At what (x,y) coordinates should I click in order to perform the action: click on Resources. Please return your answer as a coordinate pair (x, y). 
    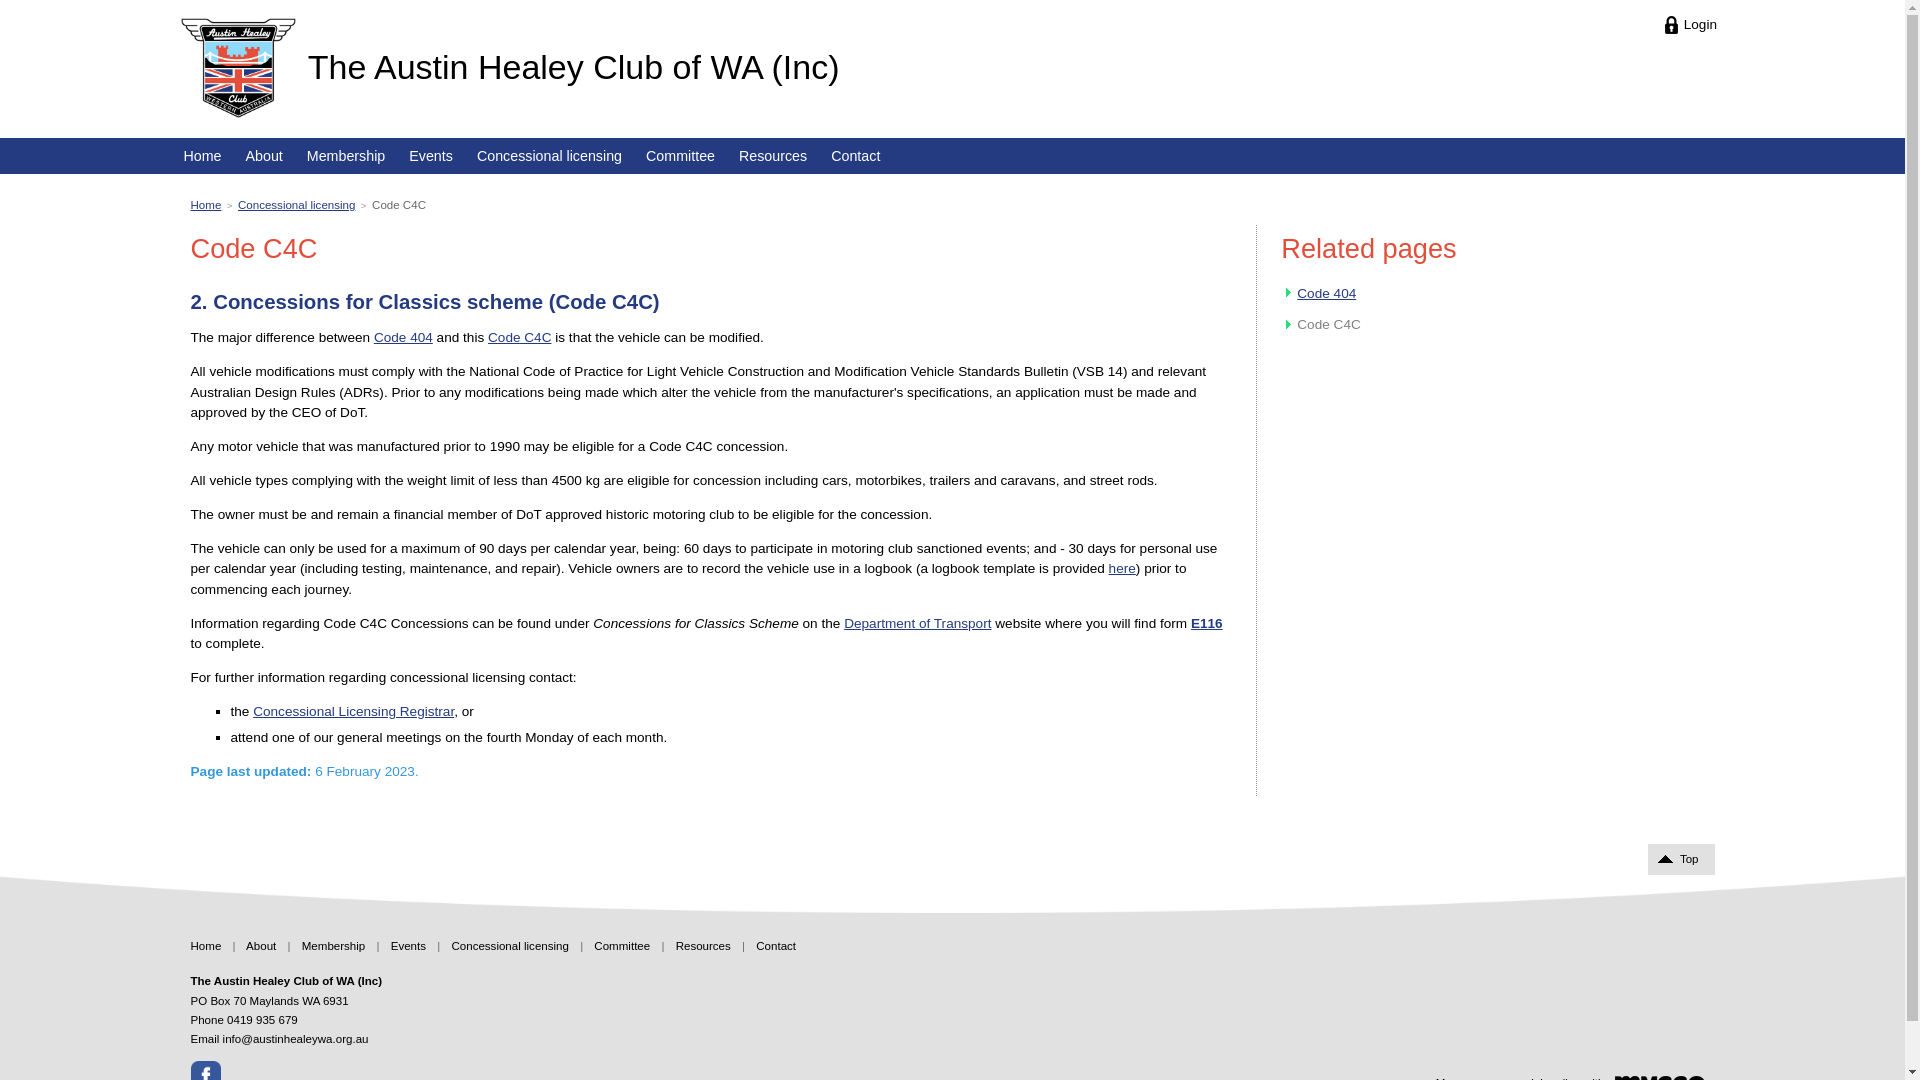
    Looking at the image, I should click on (773, 156).